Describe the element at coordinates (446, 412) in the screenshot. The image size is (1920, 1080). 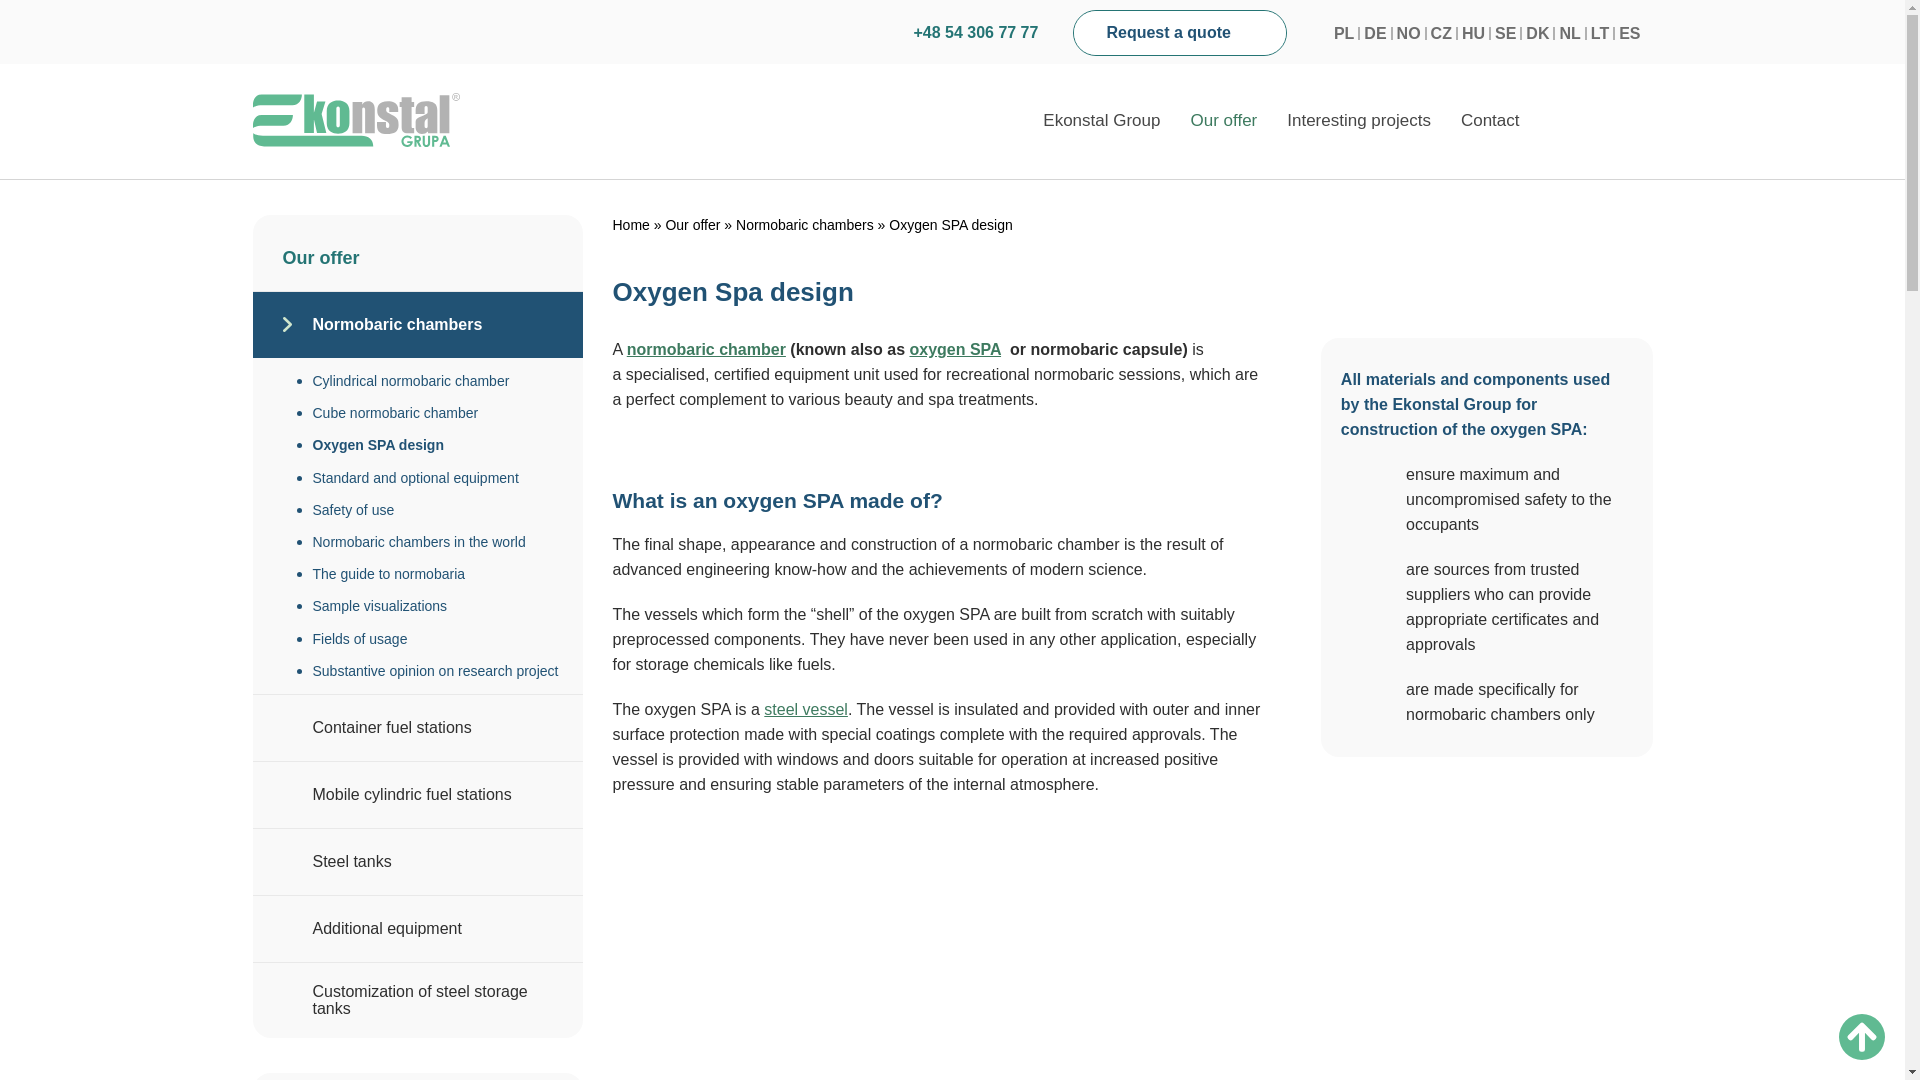
I see `Cube normobaric chamber` at that location.